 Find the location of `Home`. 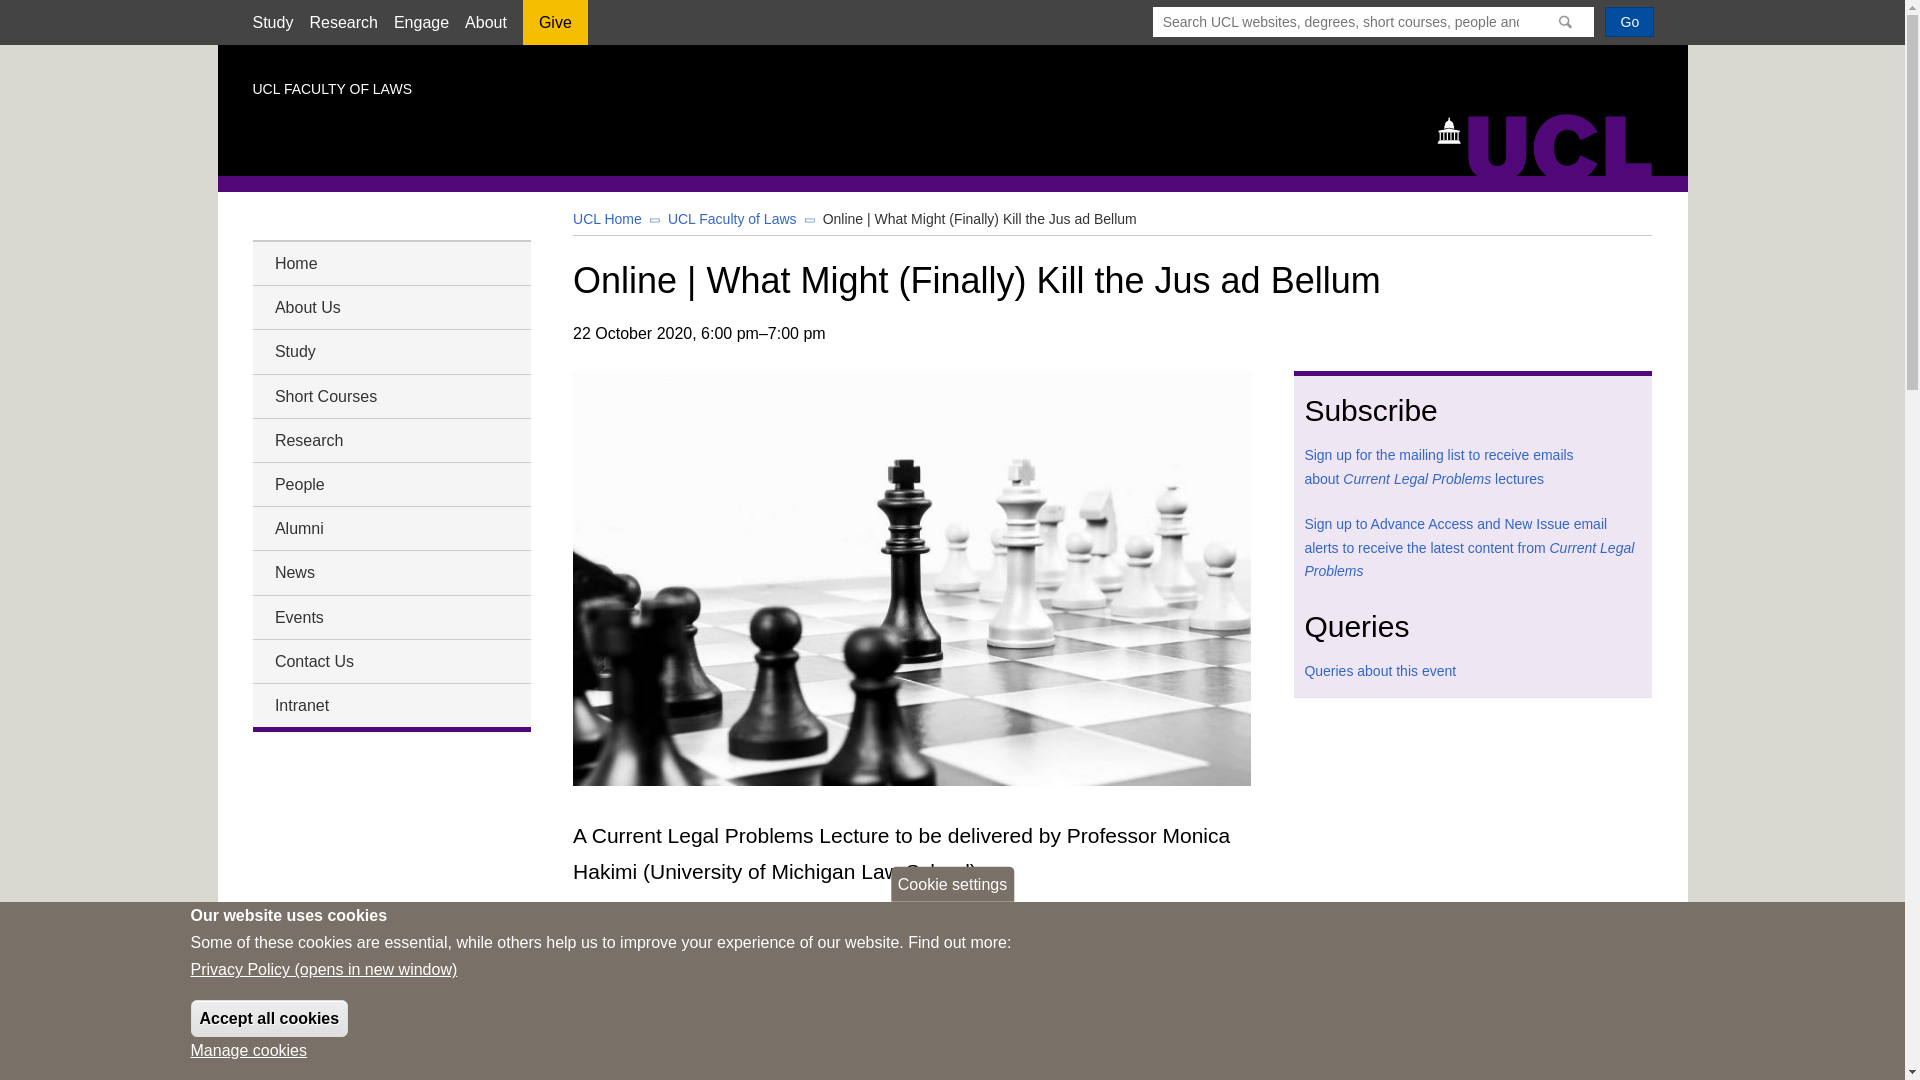

Home is located at coordinates (1554, 143).